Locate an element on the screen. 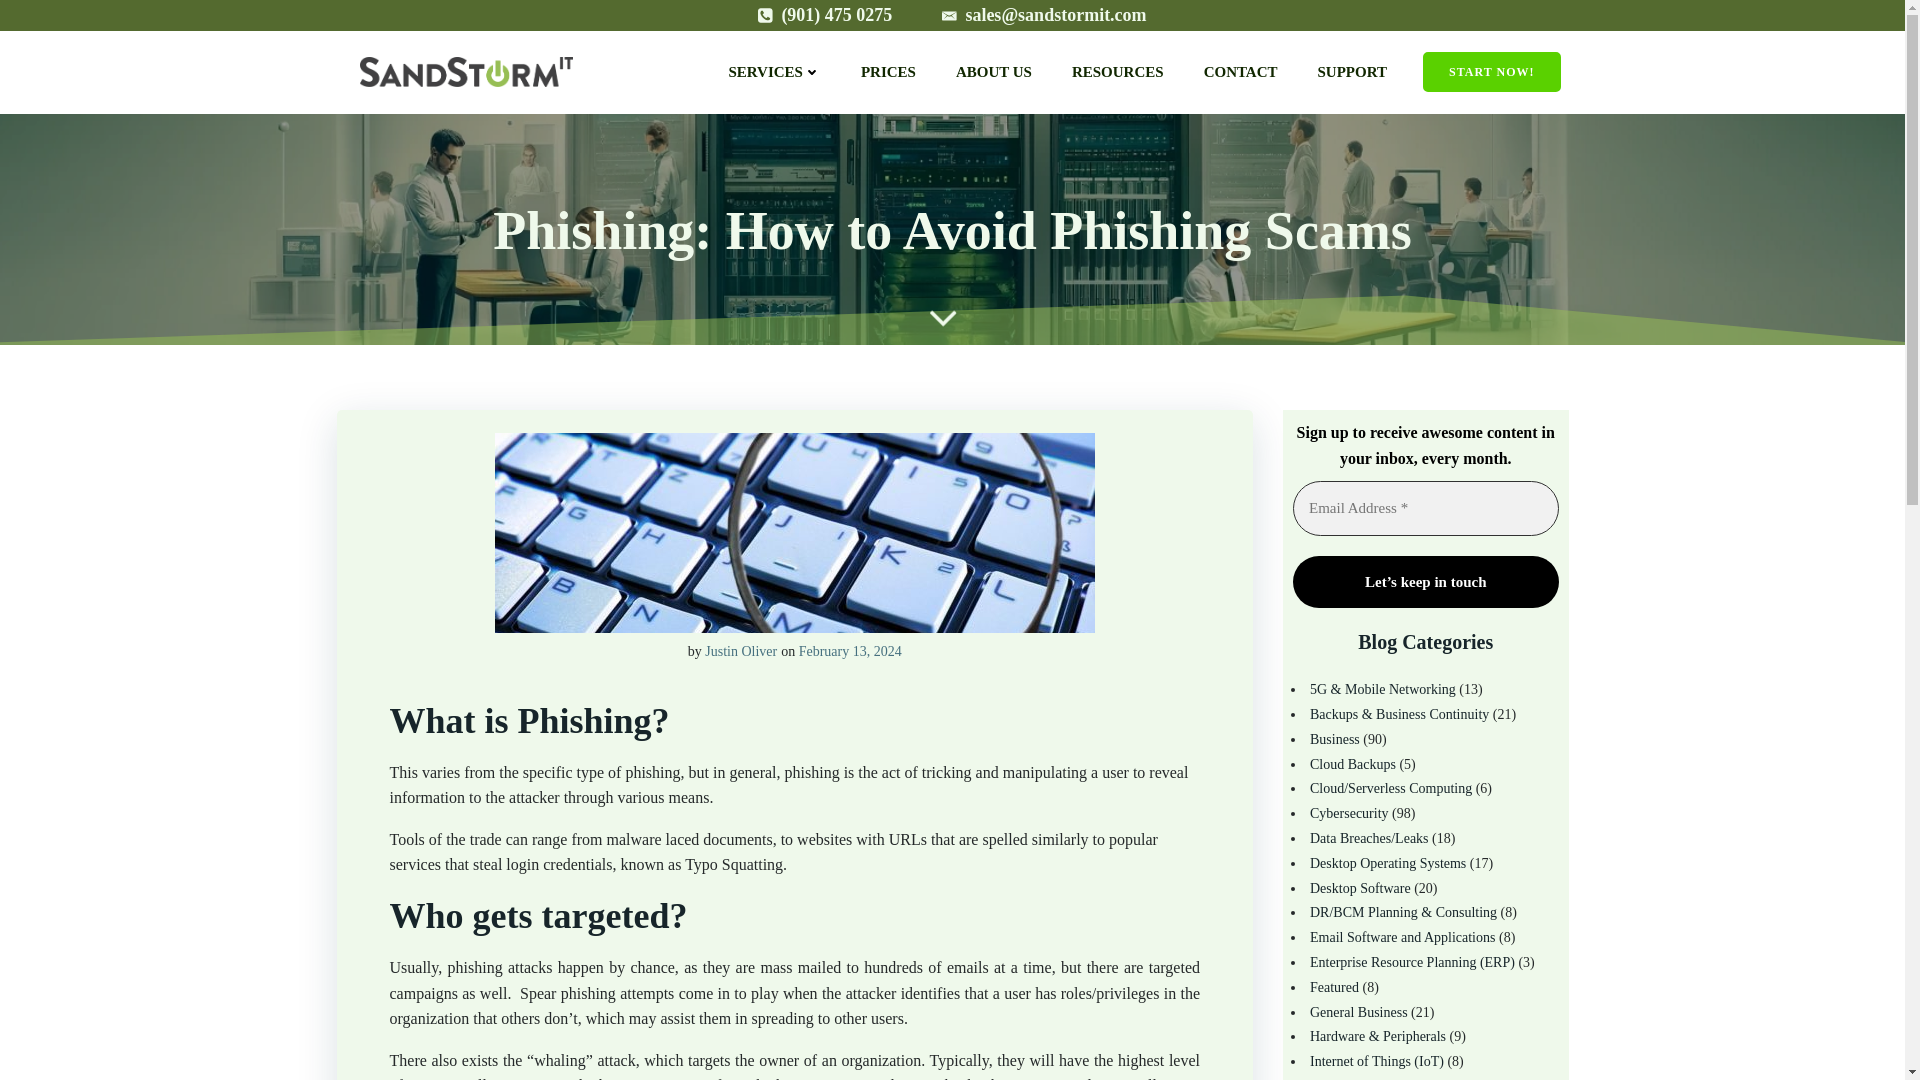 The width and height of the screenshot is (1920, 1080). Desktop Software is located at coordinates (1360, 888).